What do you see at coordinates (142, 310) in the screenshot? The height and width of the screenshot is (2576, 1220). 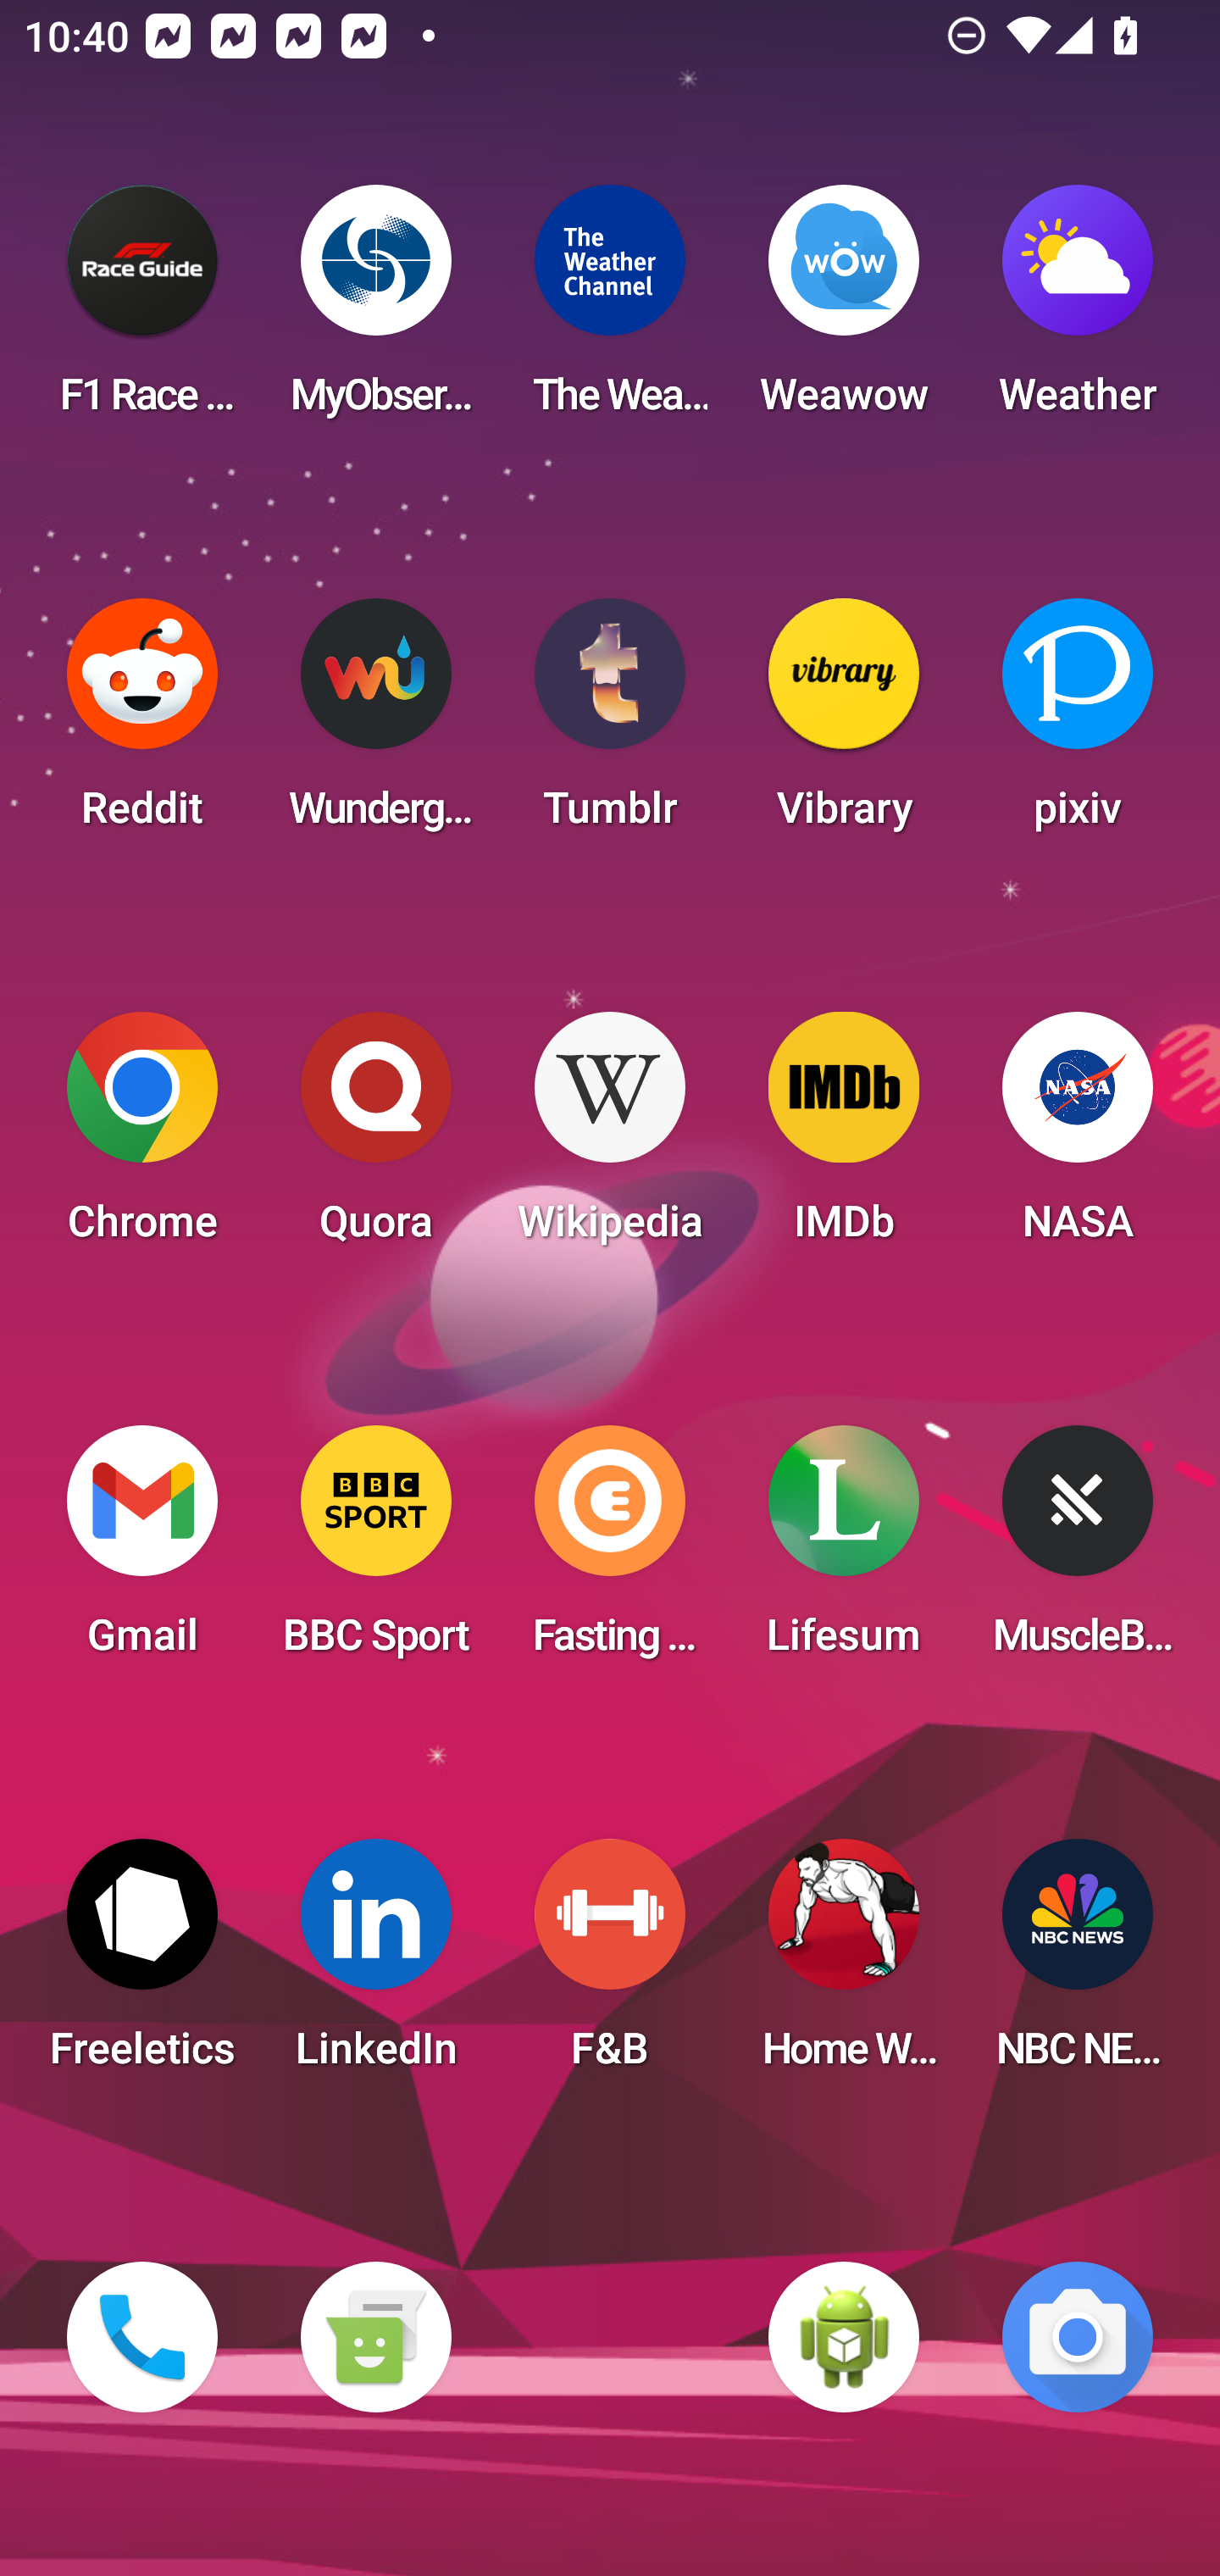 I see `F1 Race Guide` at bounding box center [142, 310].